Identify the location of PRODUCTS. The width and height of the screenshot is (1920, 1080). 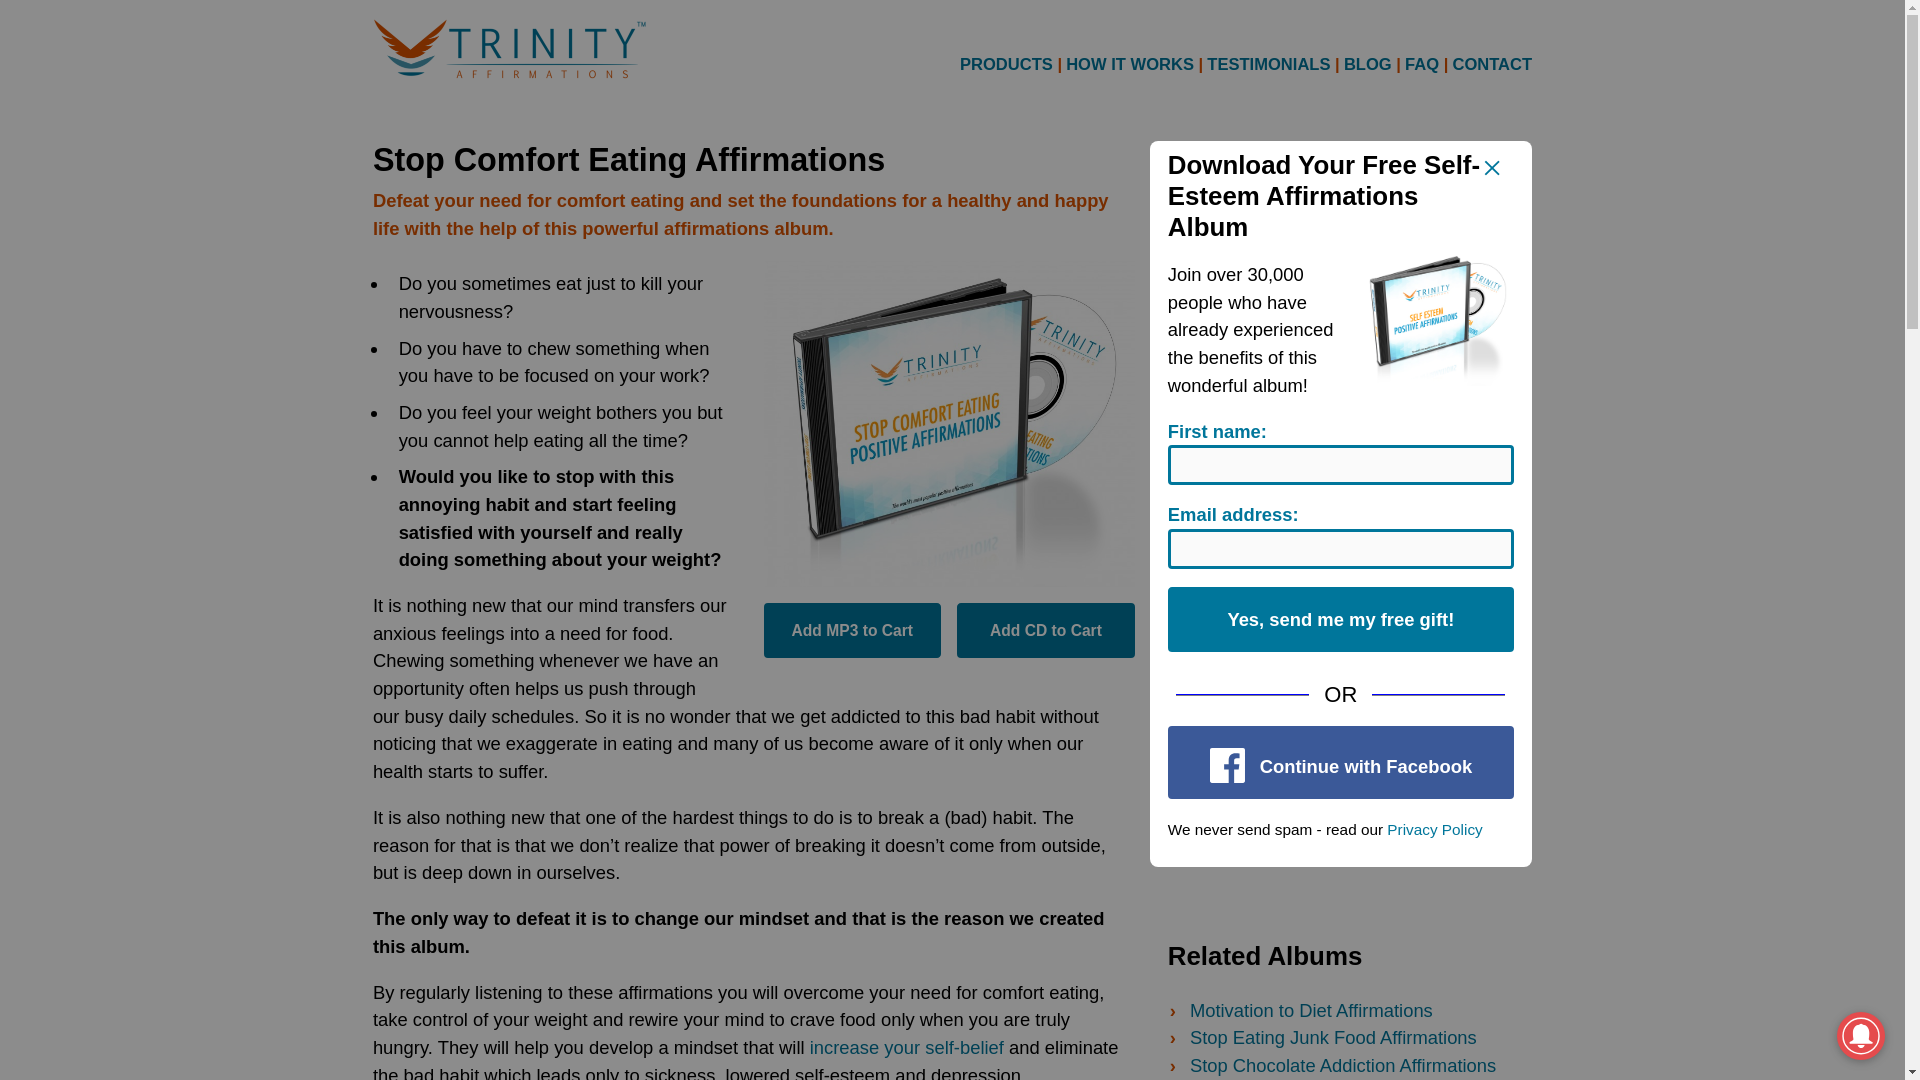
(1006, 63).